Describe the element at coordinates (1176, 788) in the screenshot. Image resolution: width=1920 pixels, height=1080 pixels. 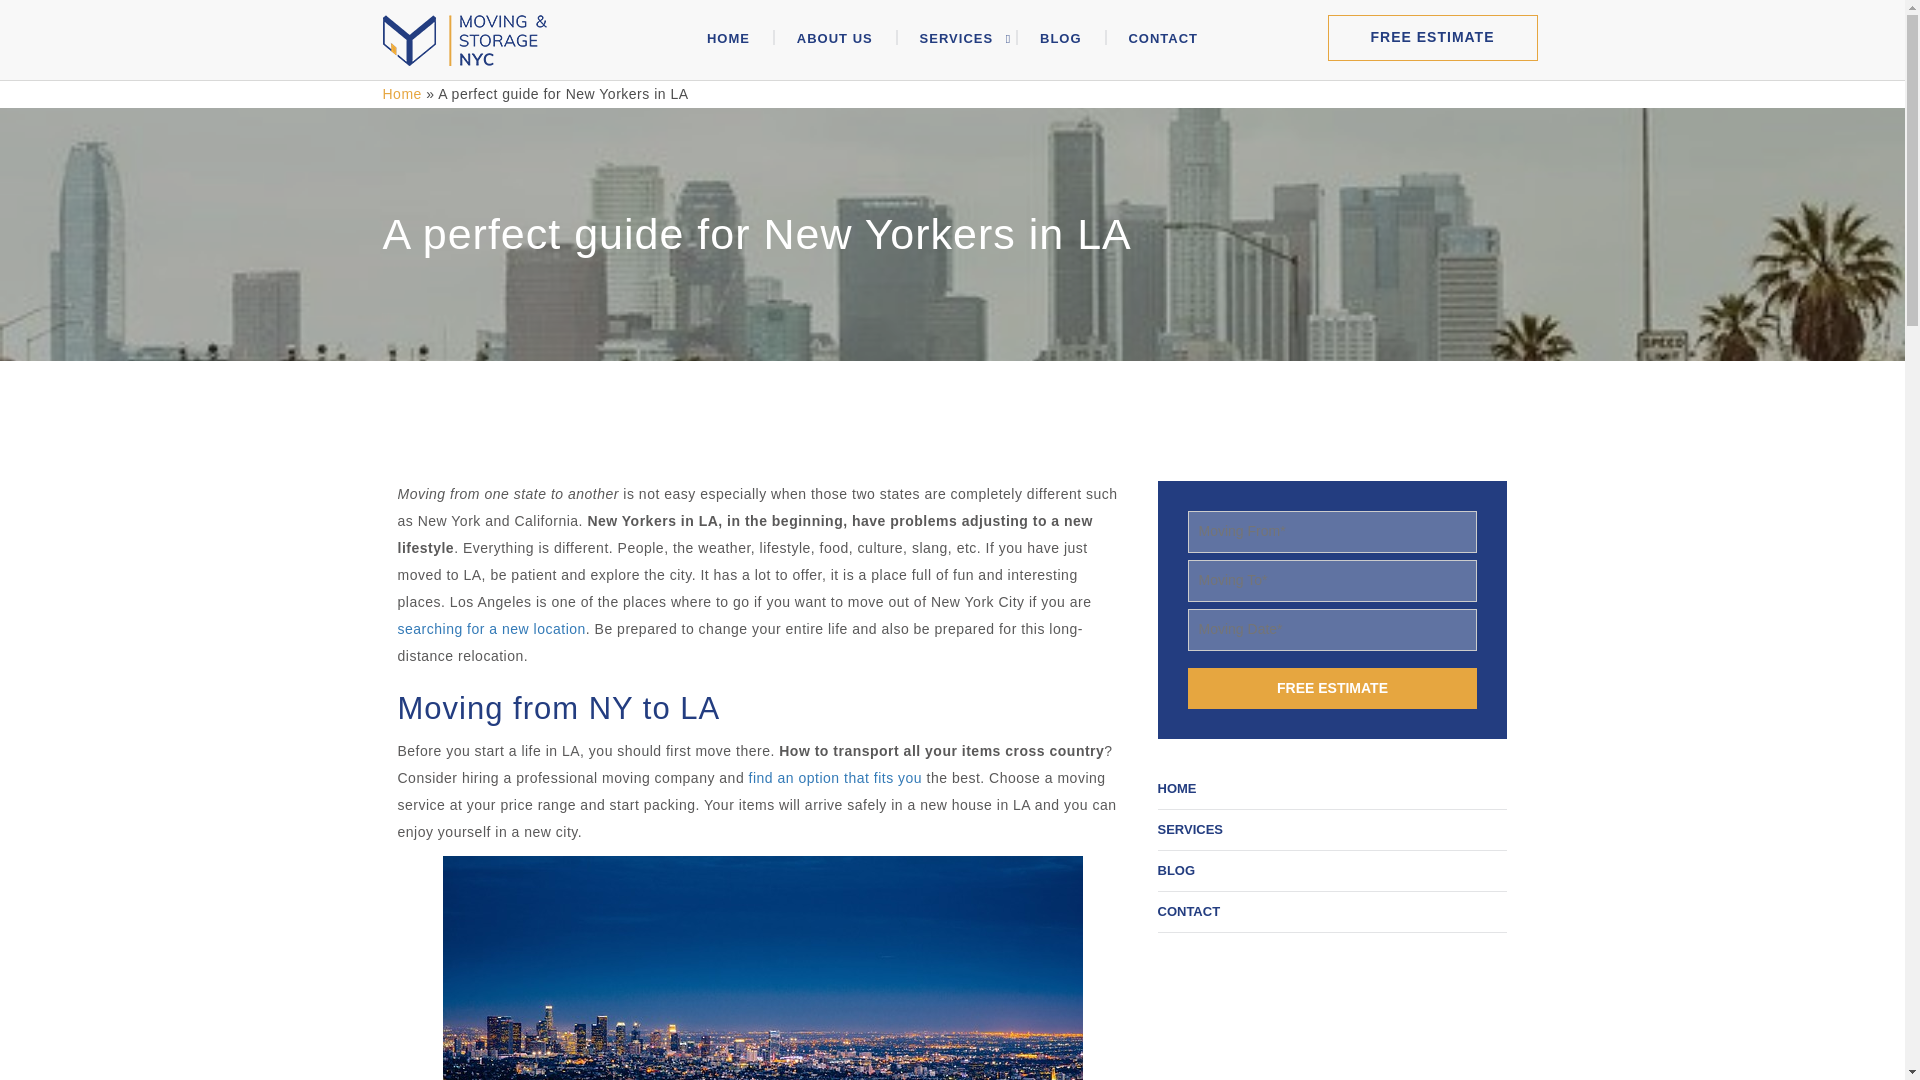
I see `HOME` at that location.